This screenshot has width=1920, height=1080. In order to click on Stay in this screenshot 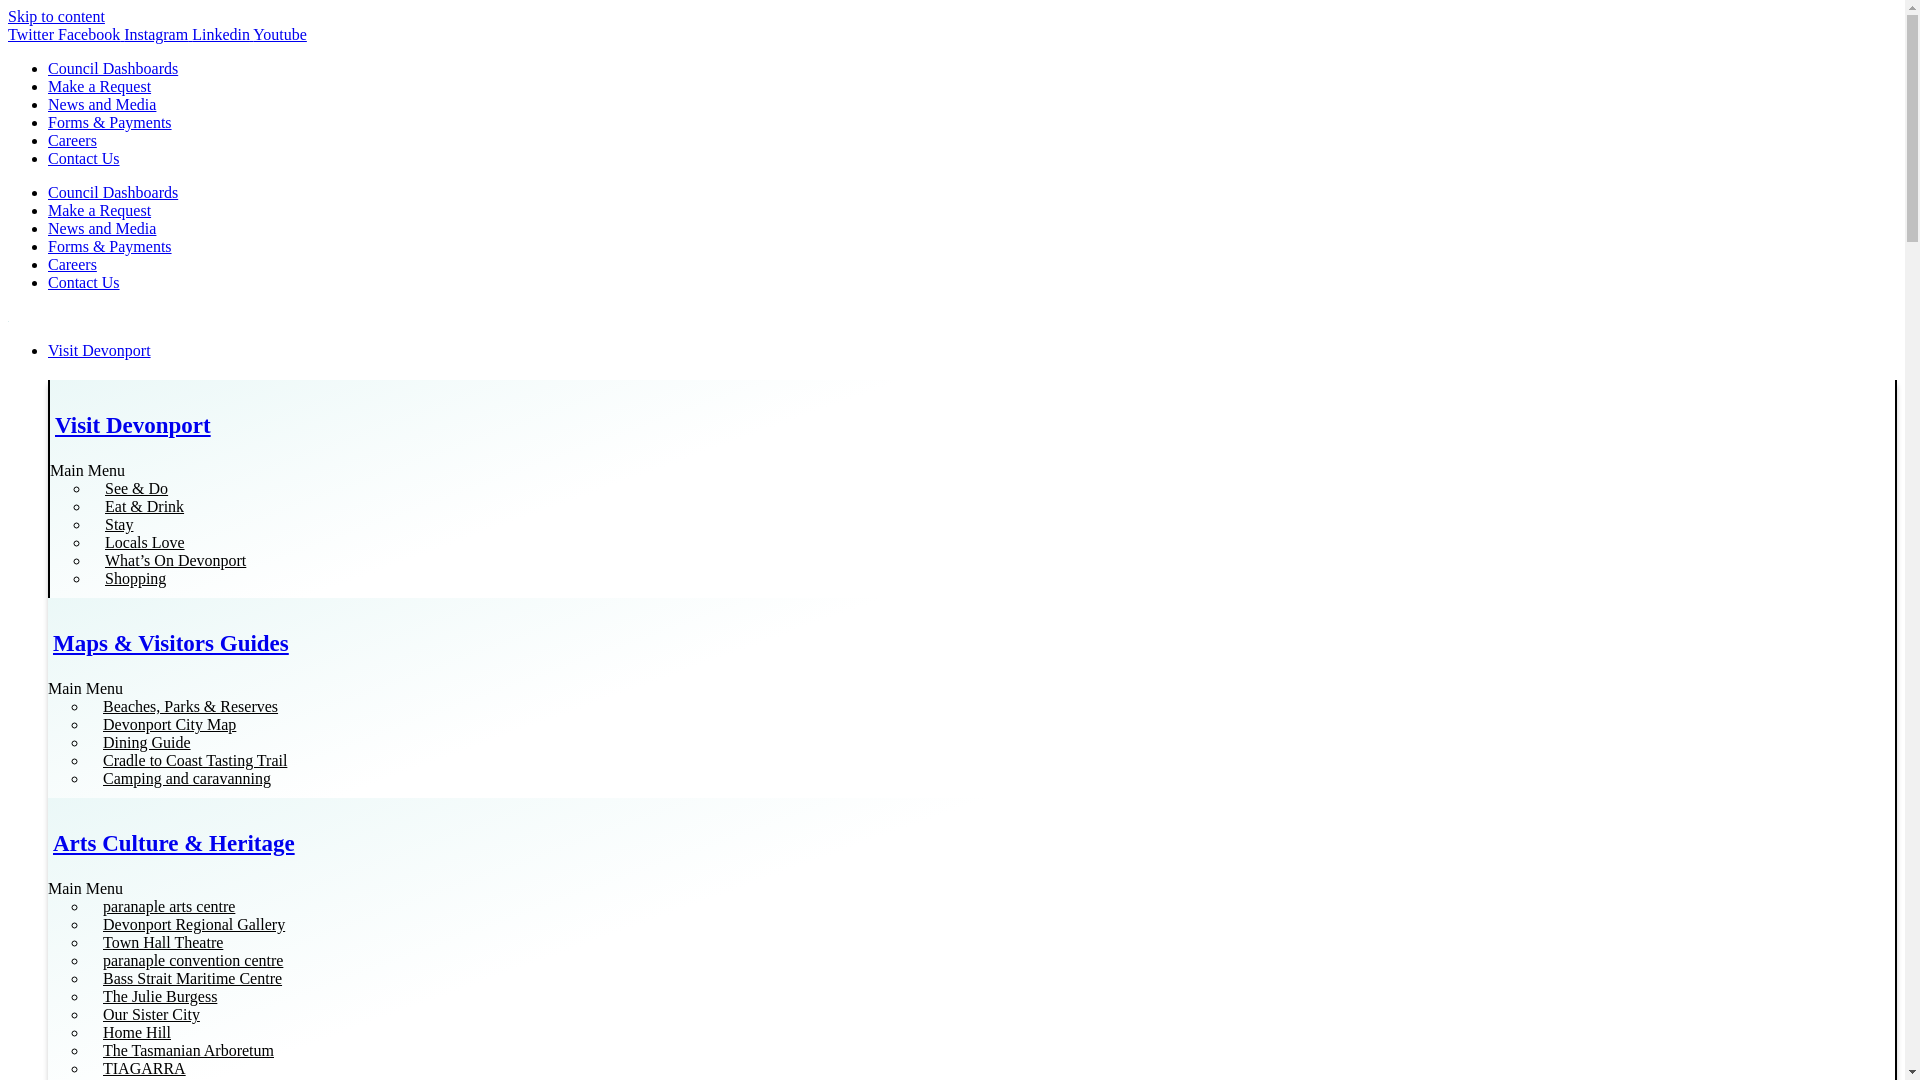, I will do `click(119, 524)`.